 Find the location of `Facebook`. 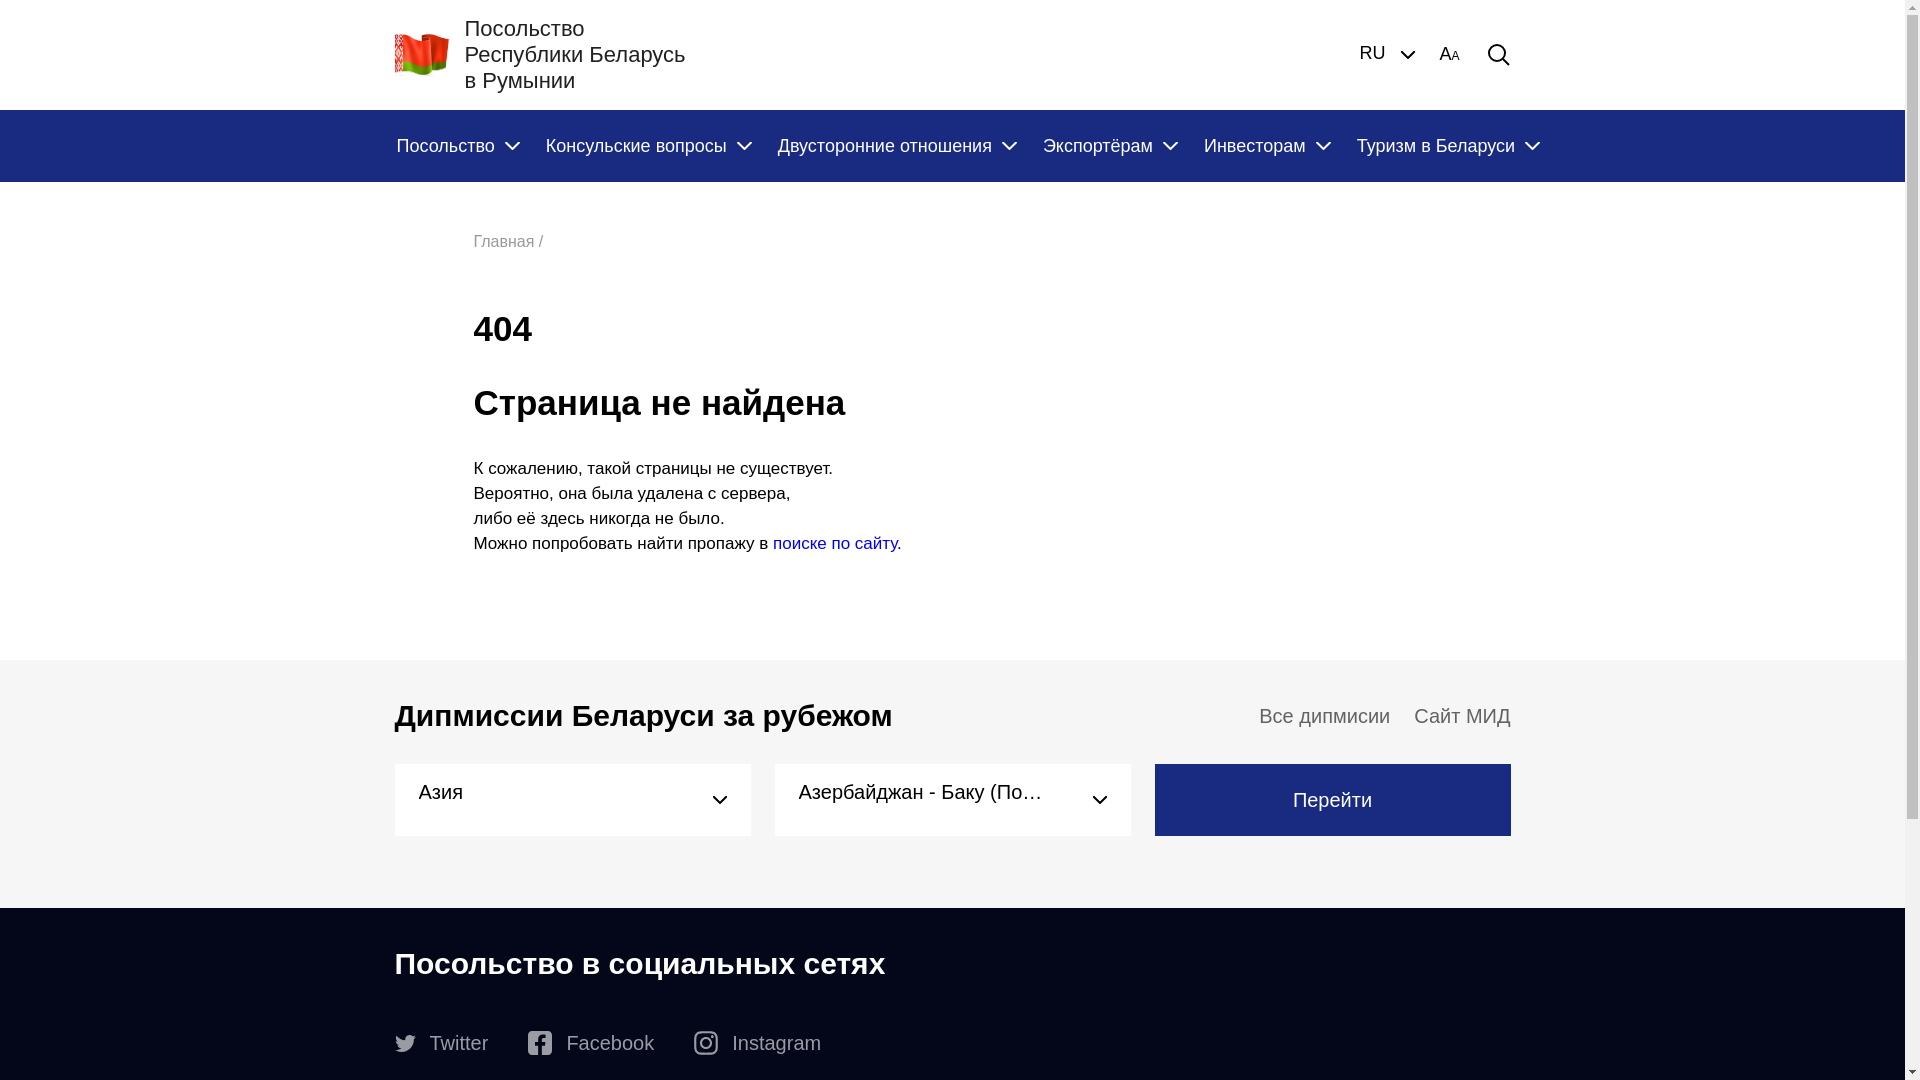

Facebook is located at coordinates (591, 1043).